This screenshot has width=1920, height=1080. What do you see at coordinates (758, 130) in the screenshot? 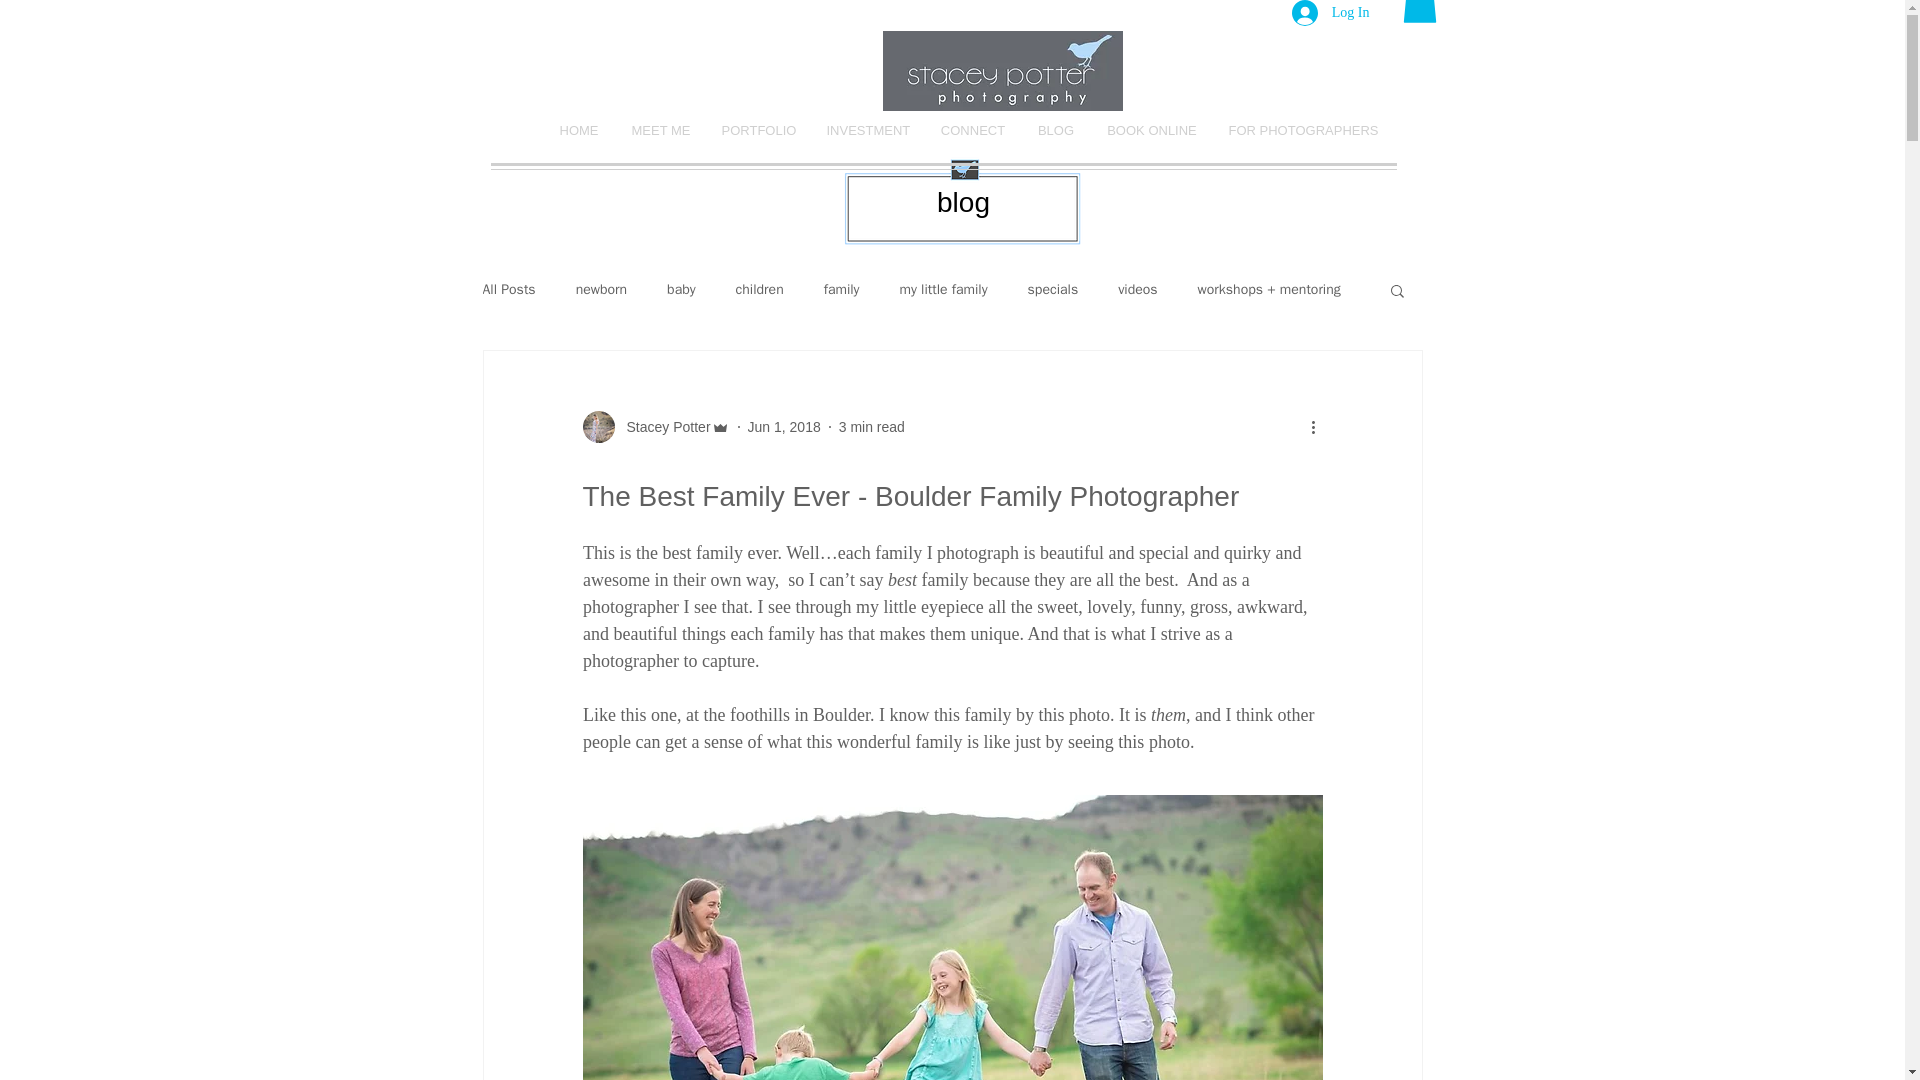
I see `PORTFOLIO` at bounding box center [758, 130].